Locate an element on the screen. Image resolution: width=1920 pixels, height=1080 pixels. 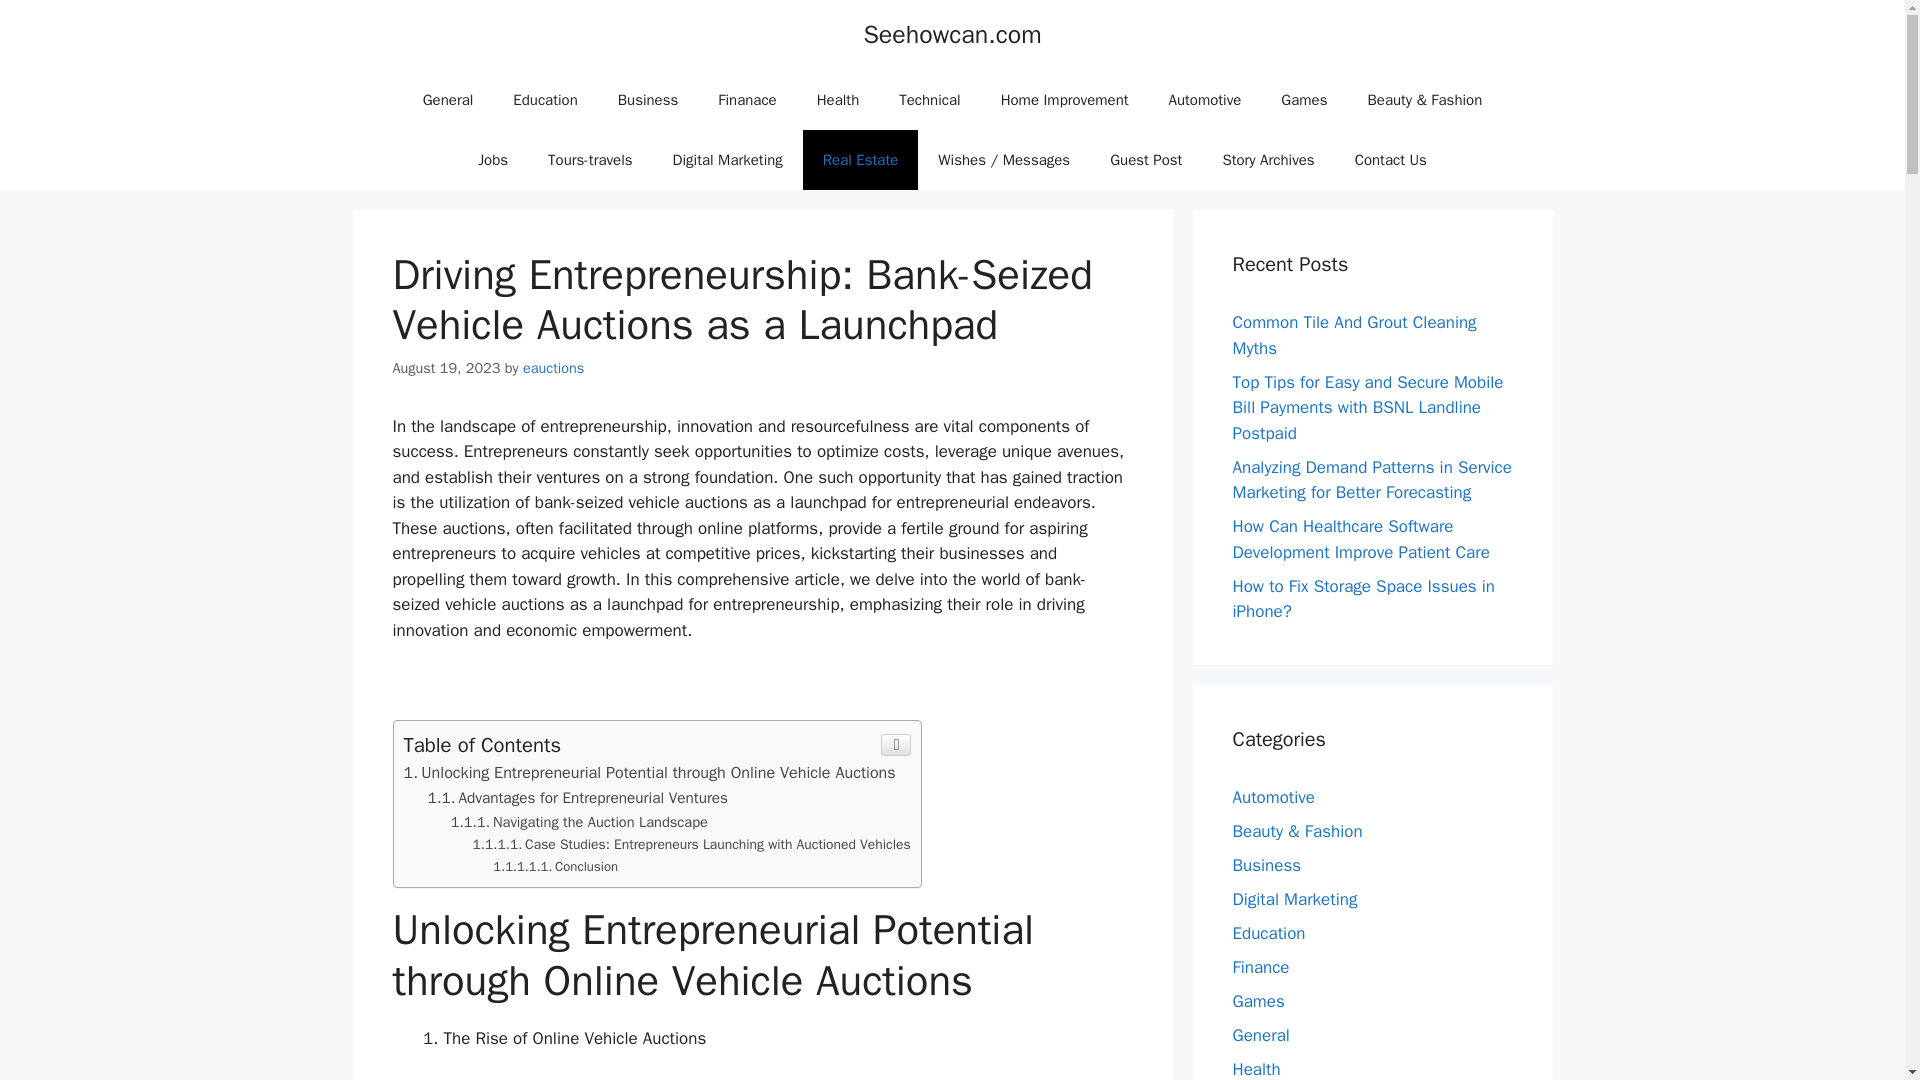
eauctions is located at coordinates (552, 367).